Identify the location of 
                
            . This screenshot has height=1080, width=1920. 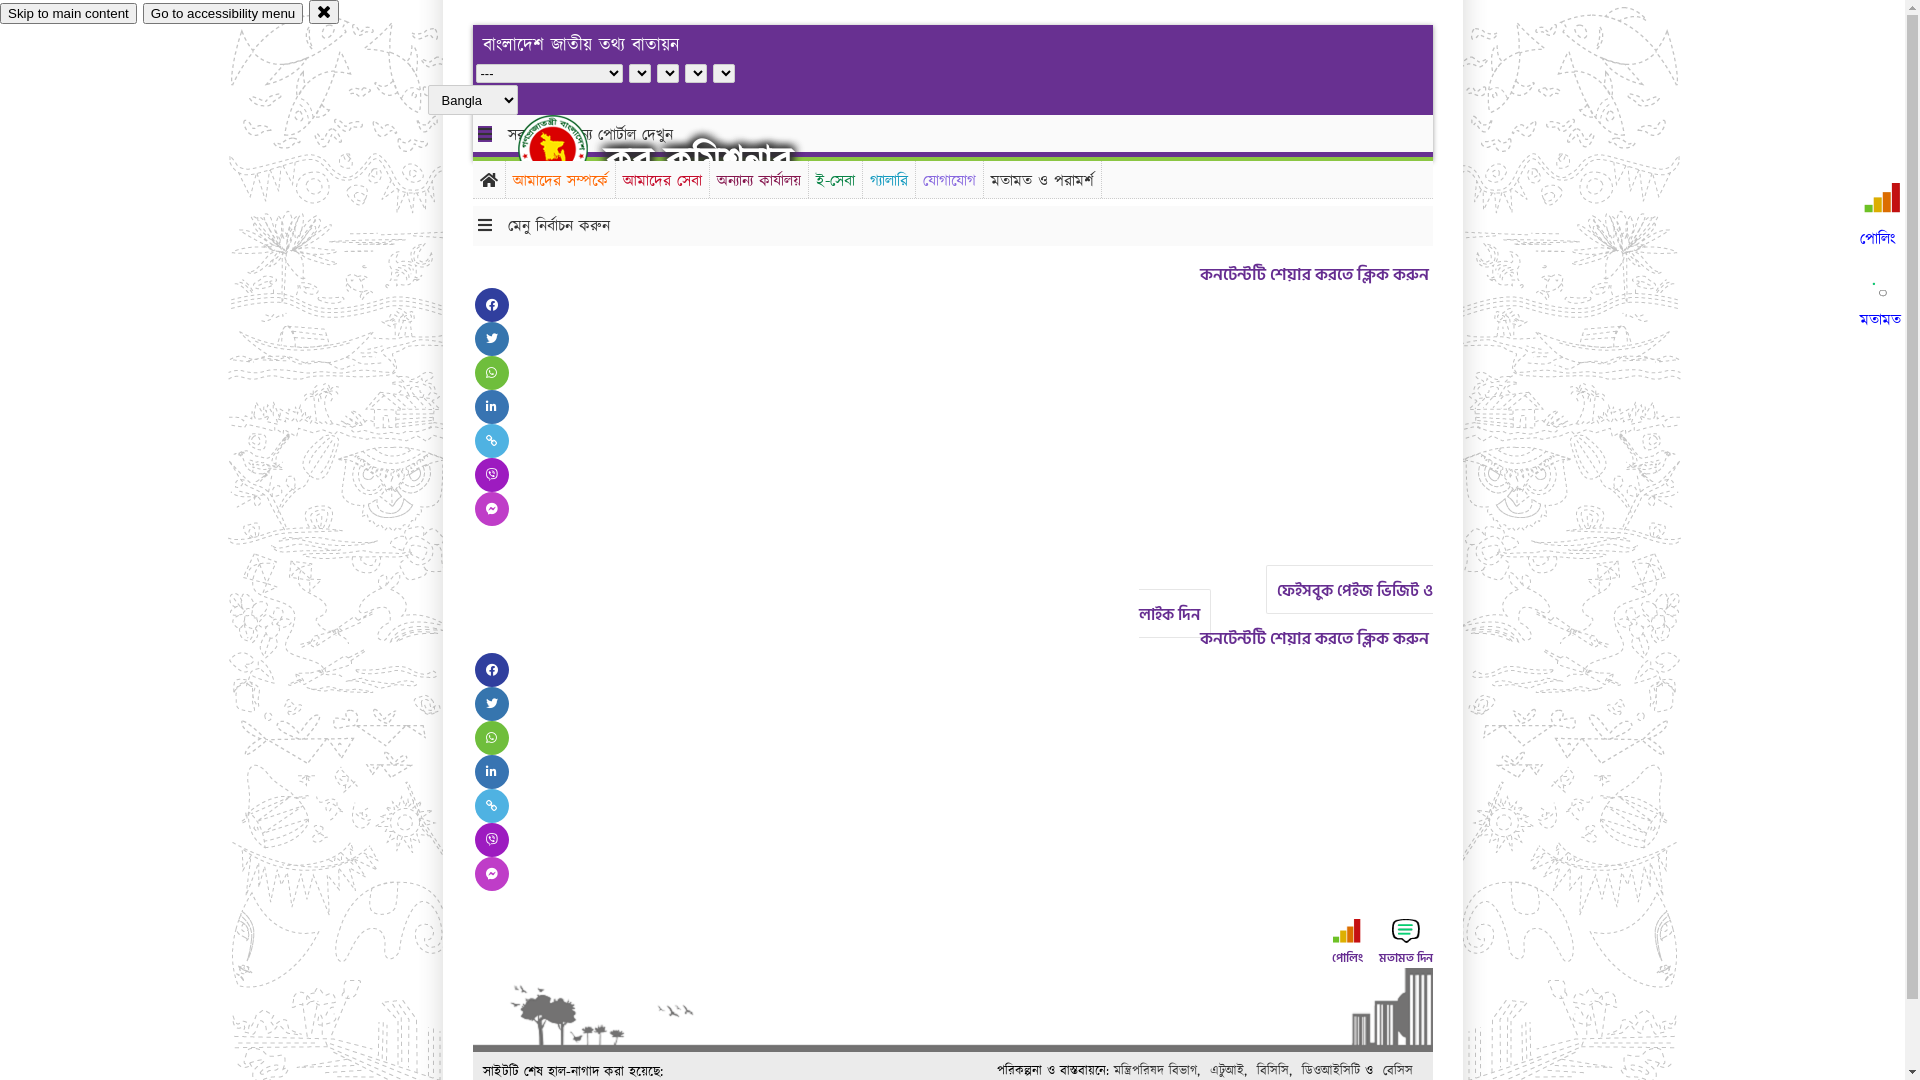
(570, 149).